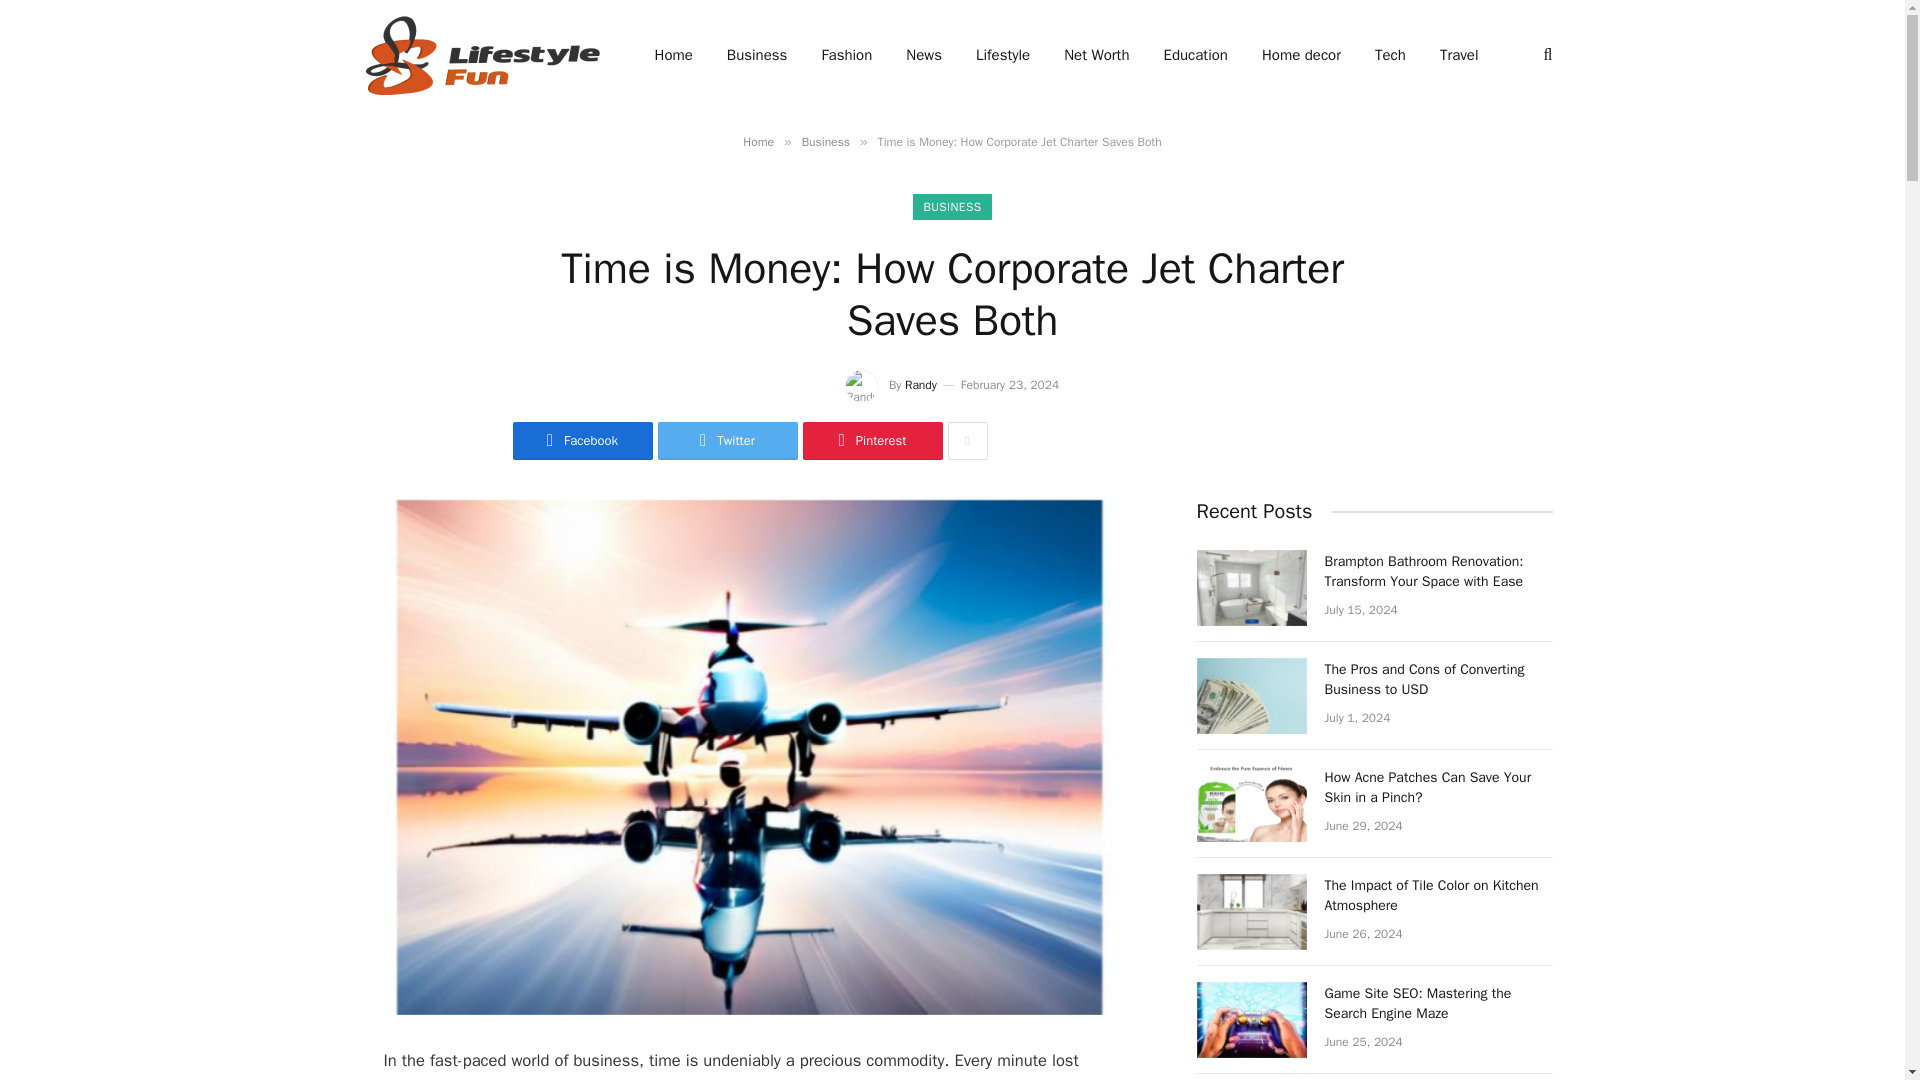 This screenshot has height=1080, width=1920. I want to click on Business, so click(826, 142).